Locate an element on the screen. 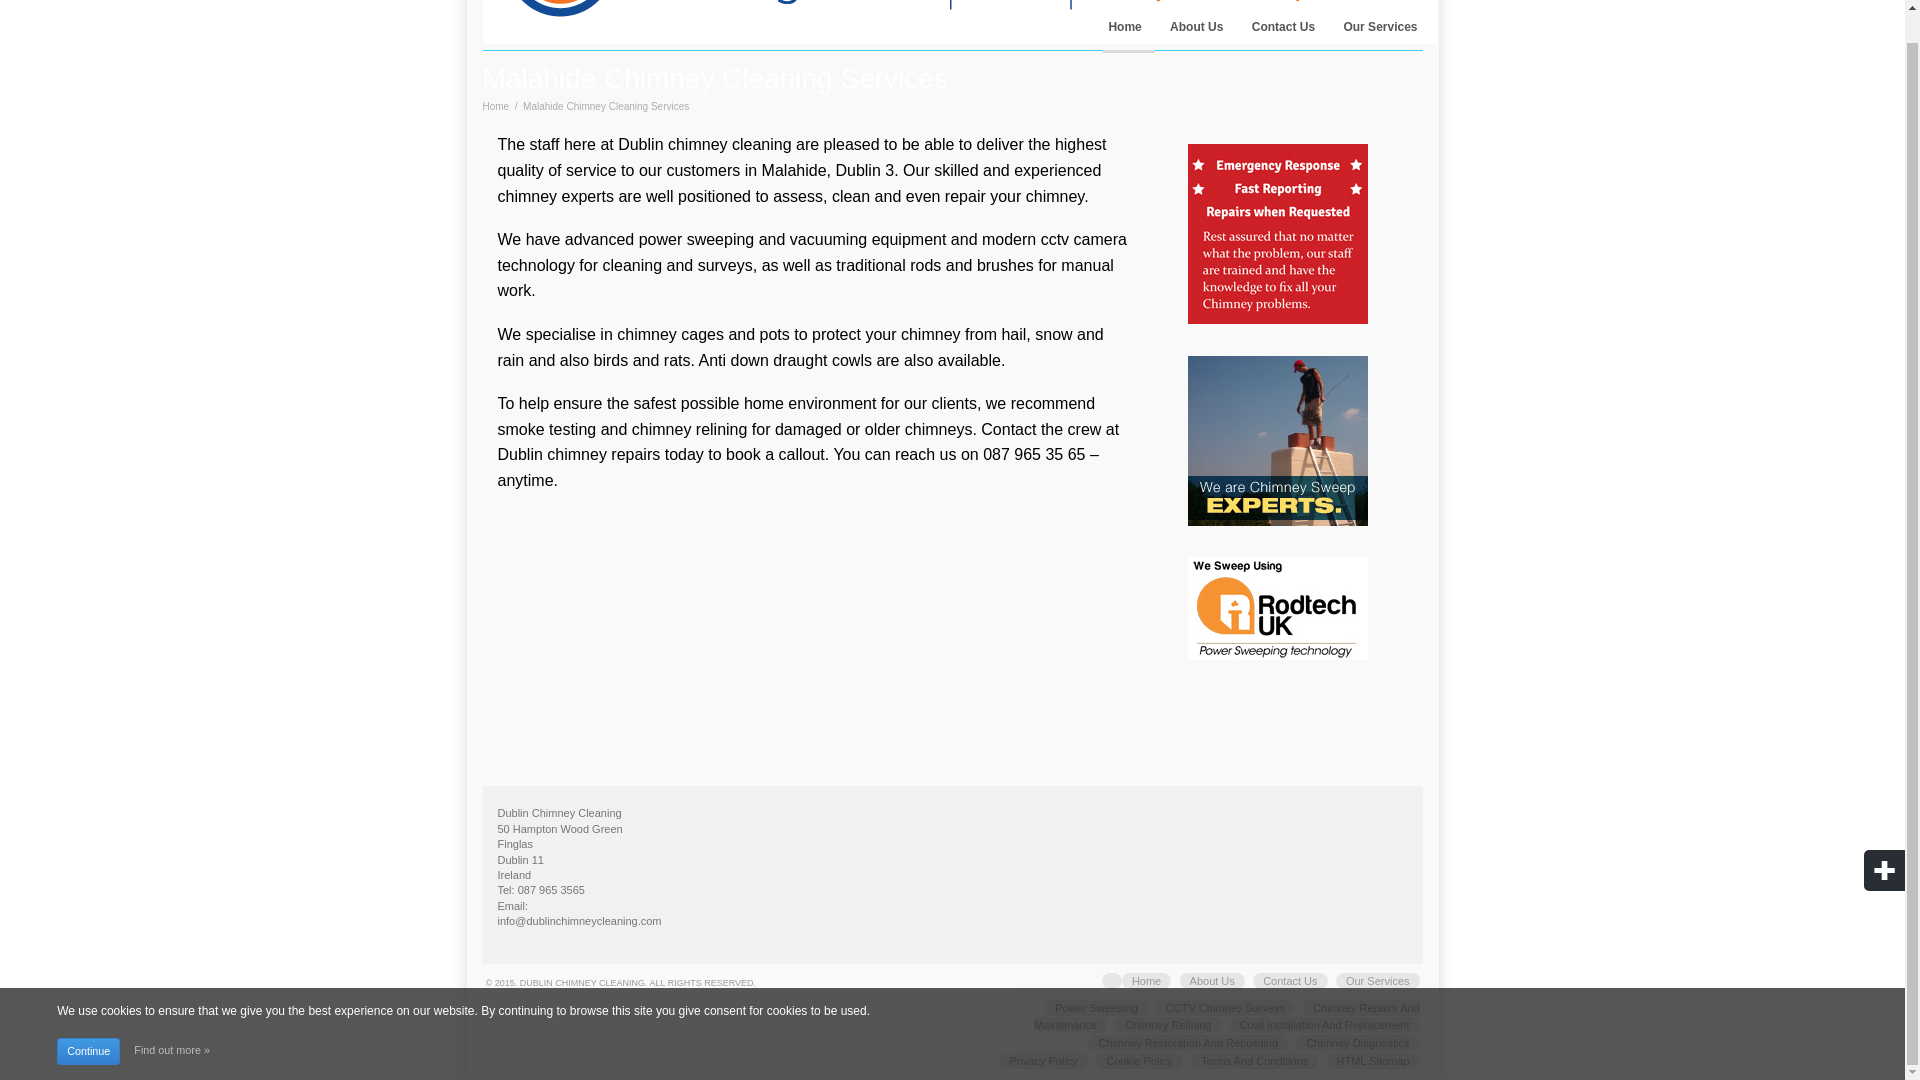 The height and width of the screenshot is (1080, 1920). Power Sweeping is located at coordinates (1096, 1008).